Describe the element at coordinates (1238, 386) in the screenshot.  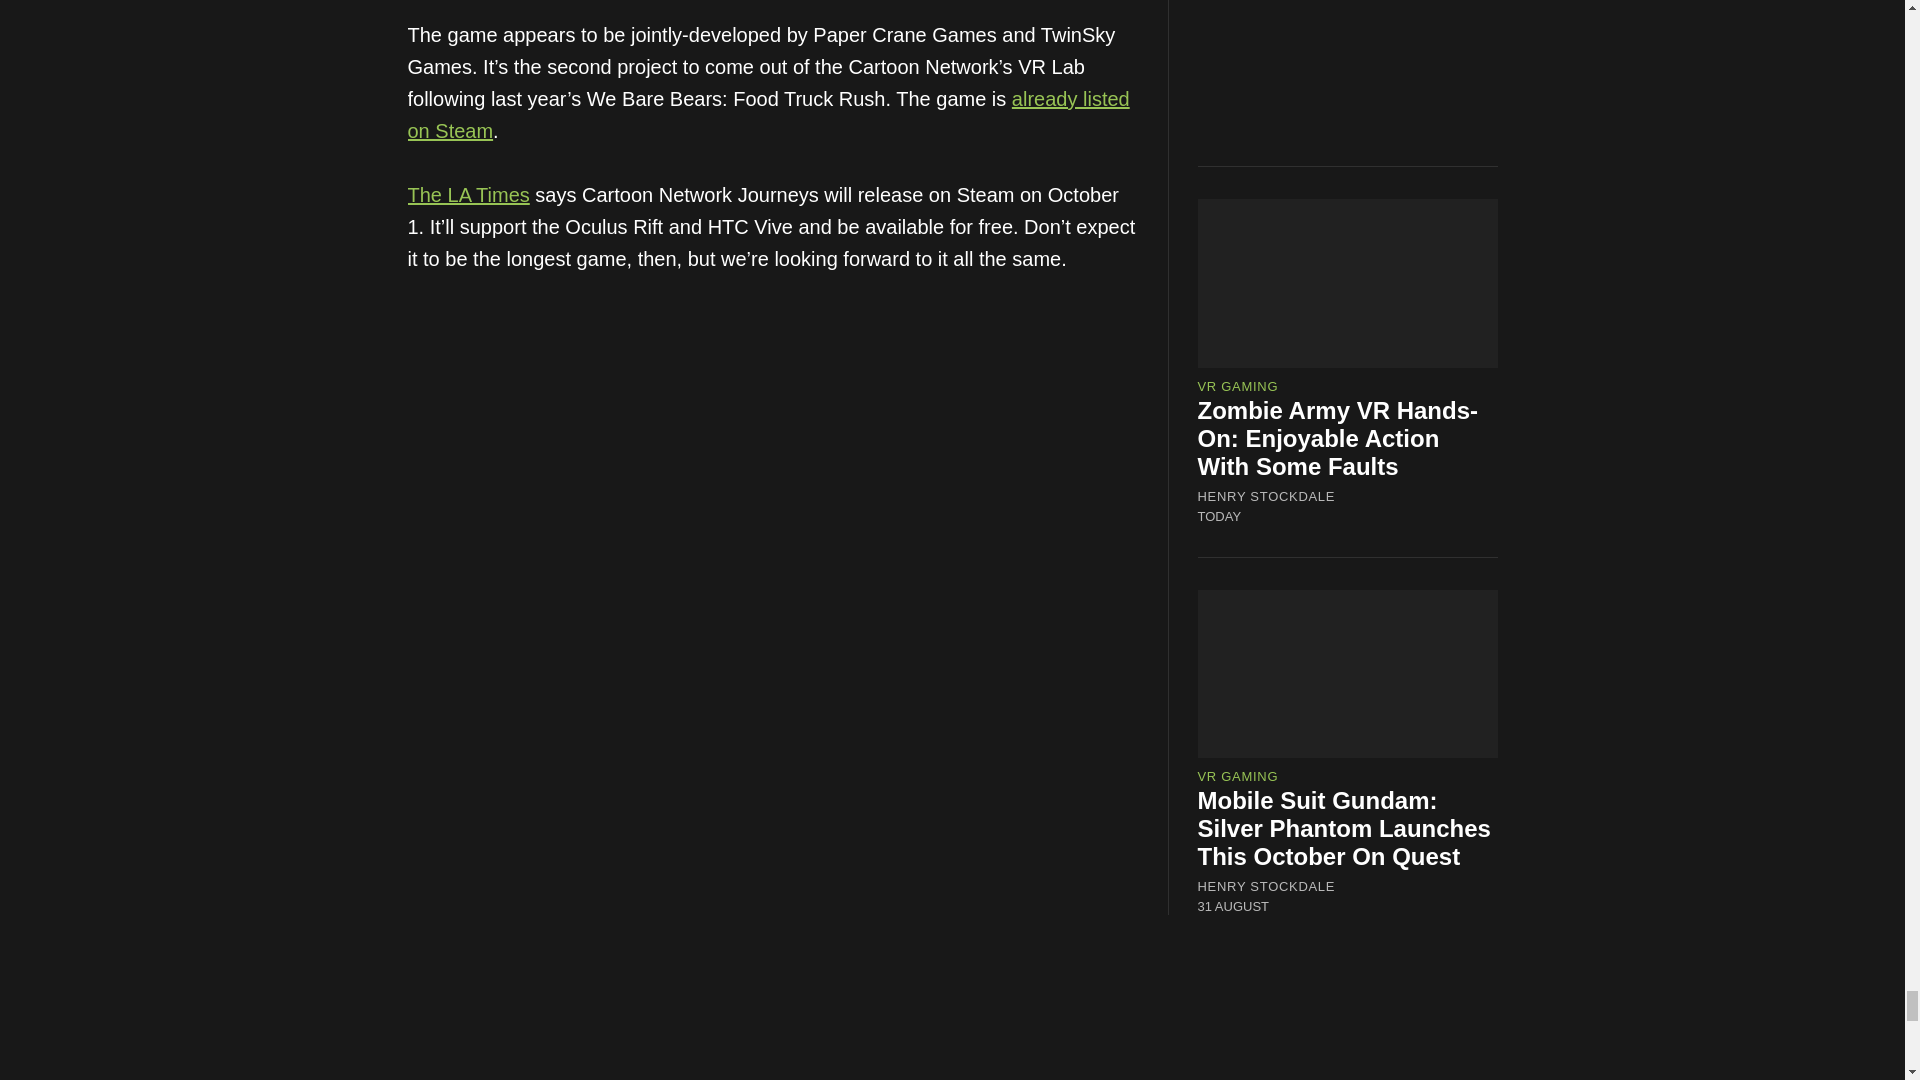
I see `VR GAMING` at that location.